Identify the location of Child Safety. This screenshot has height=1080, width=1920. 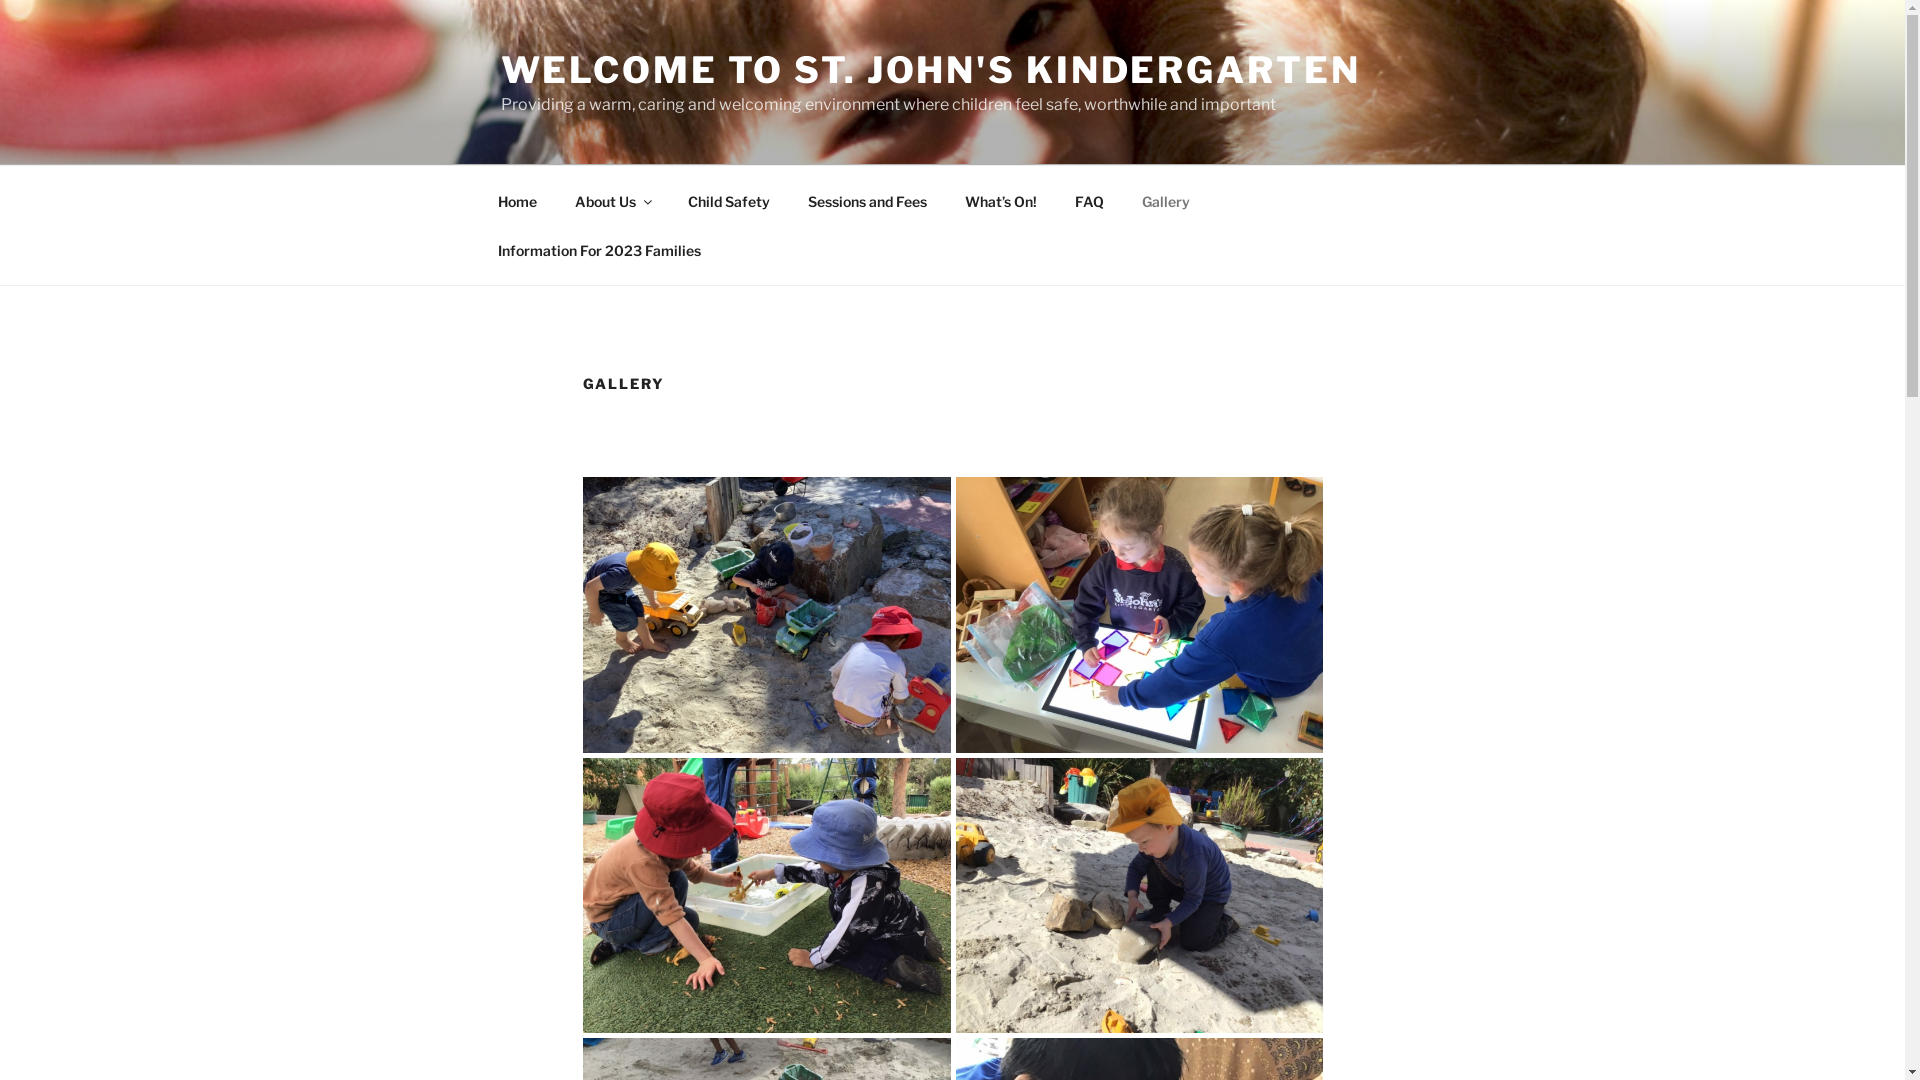
(728, 200).